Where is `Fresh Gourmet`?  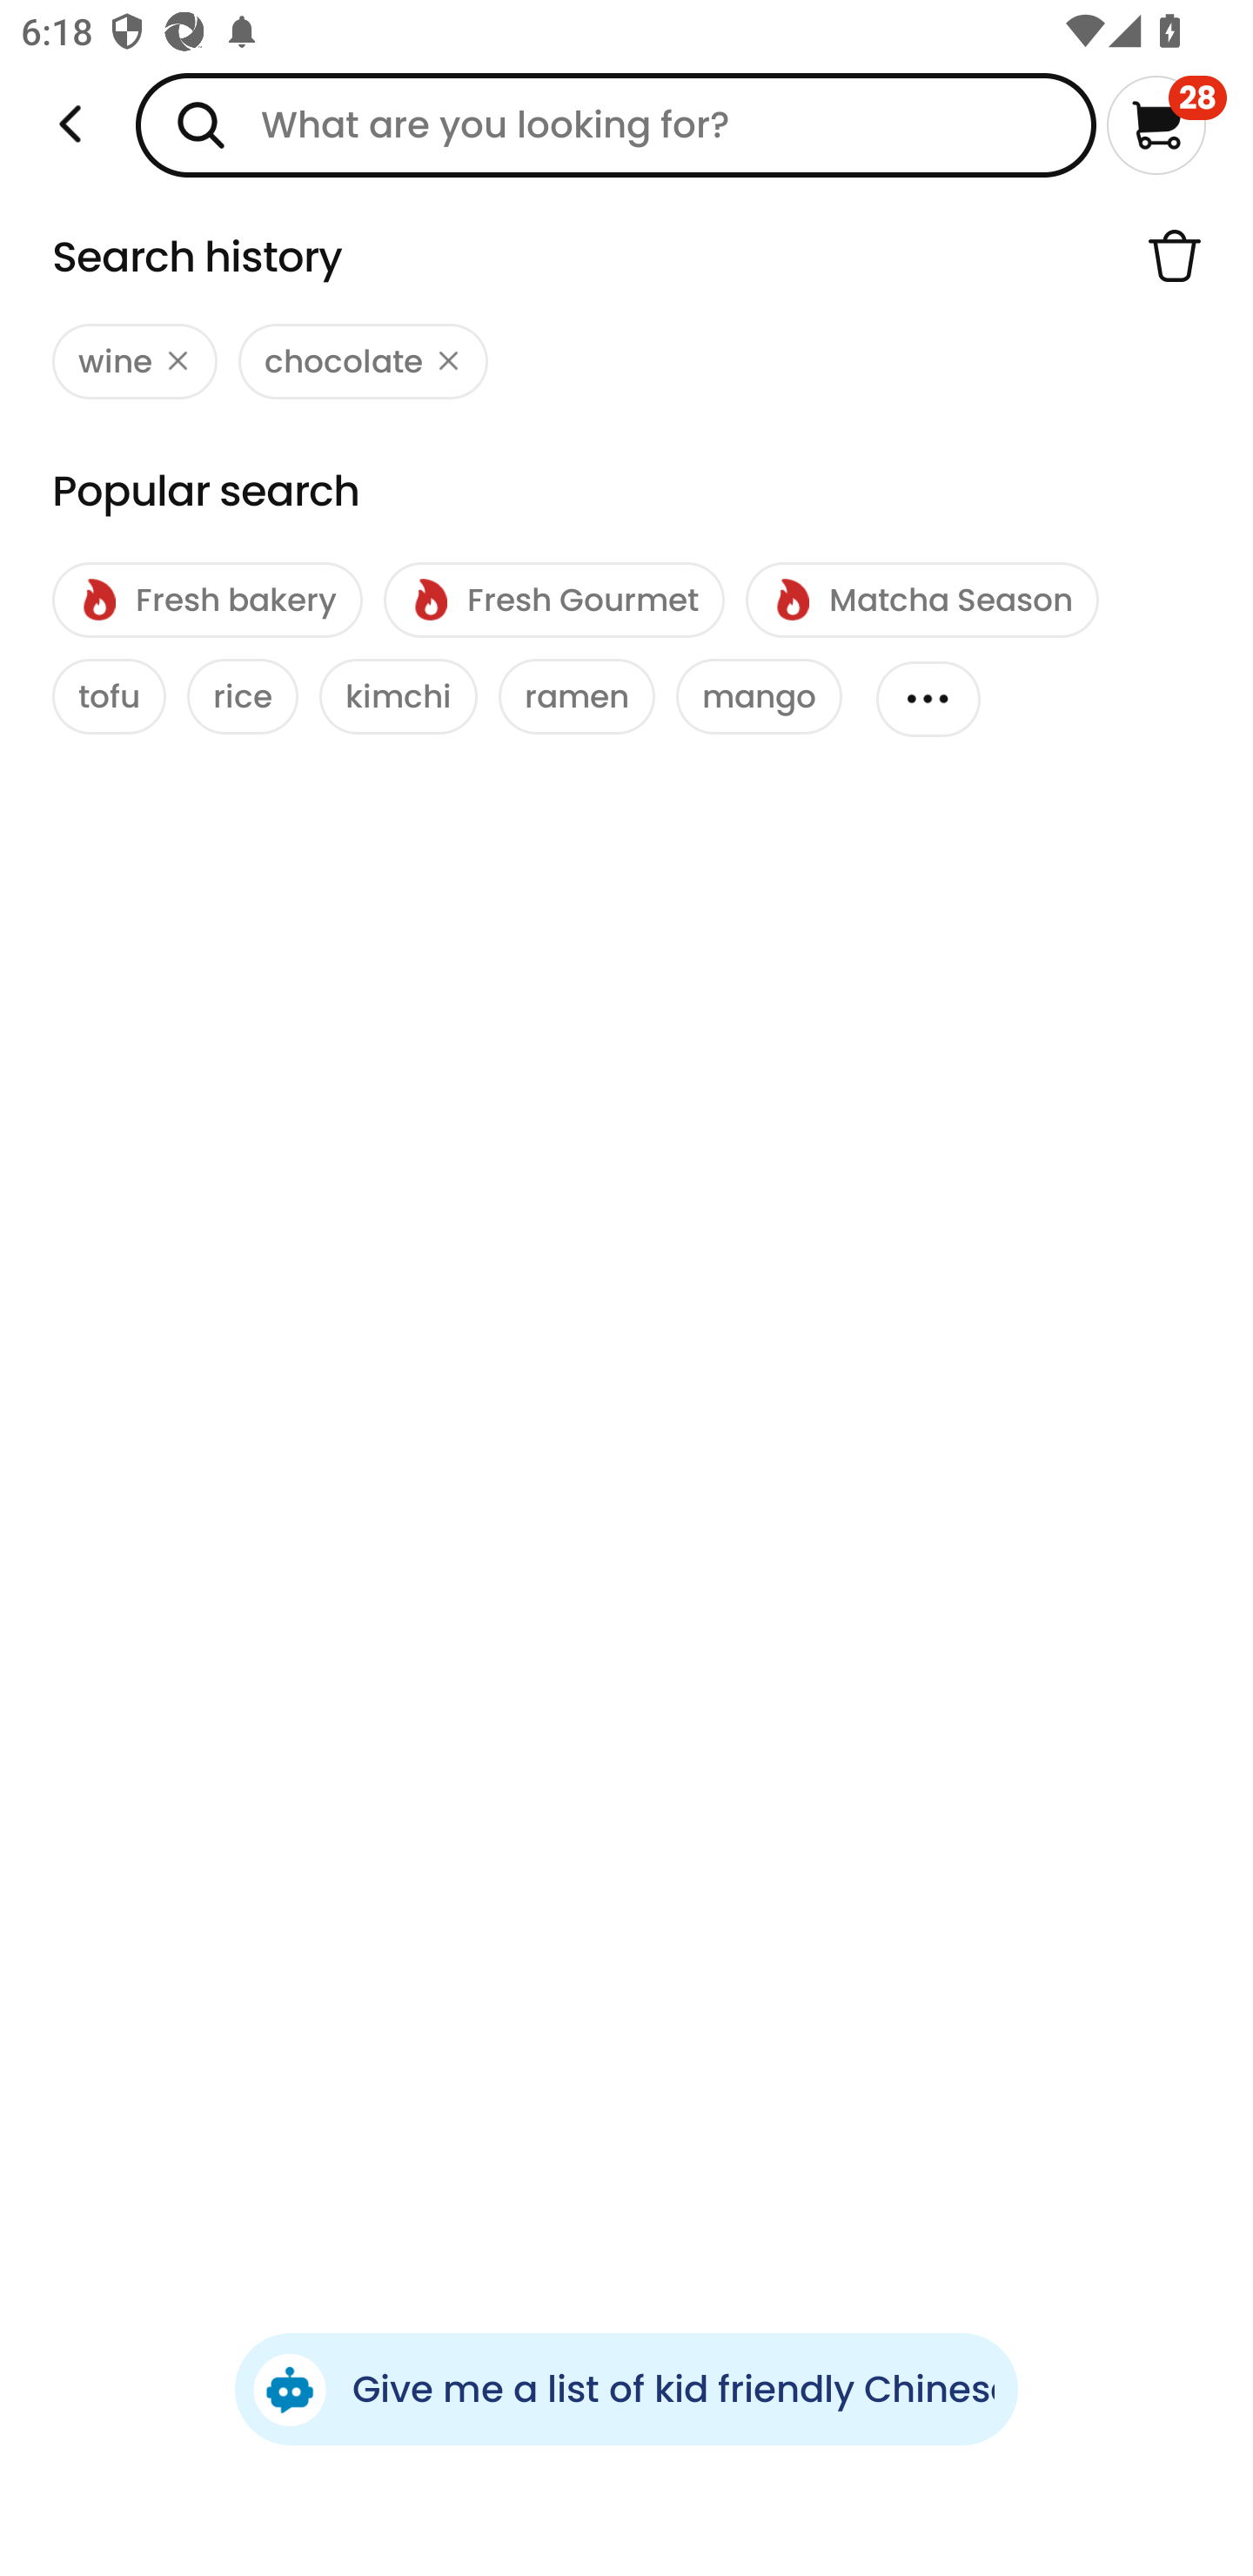
Fresh Gourmet is located at coordinates (553, 600).